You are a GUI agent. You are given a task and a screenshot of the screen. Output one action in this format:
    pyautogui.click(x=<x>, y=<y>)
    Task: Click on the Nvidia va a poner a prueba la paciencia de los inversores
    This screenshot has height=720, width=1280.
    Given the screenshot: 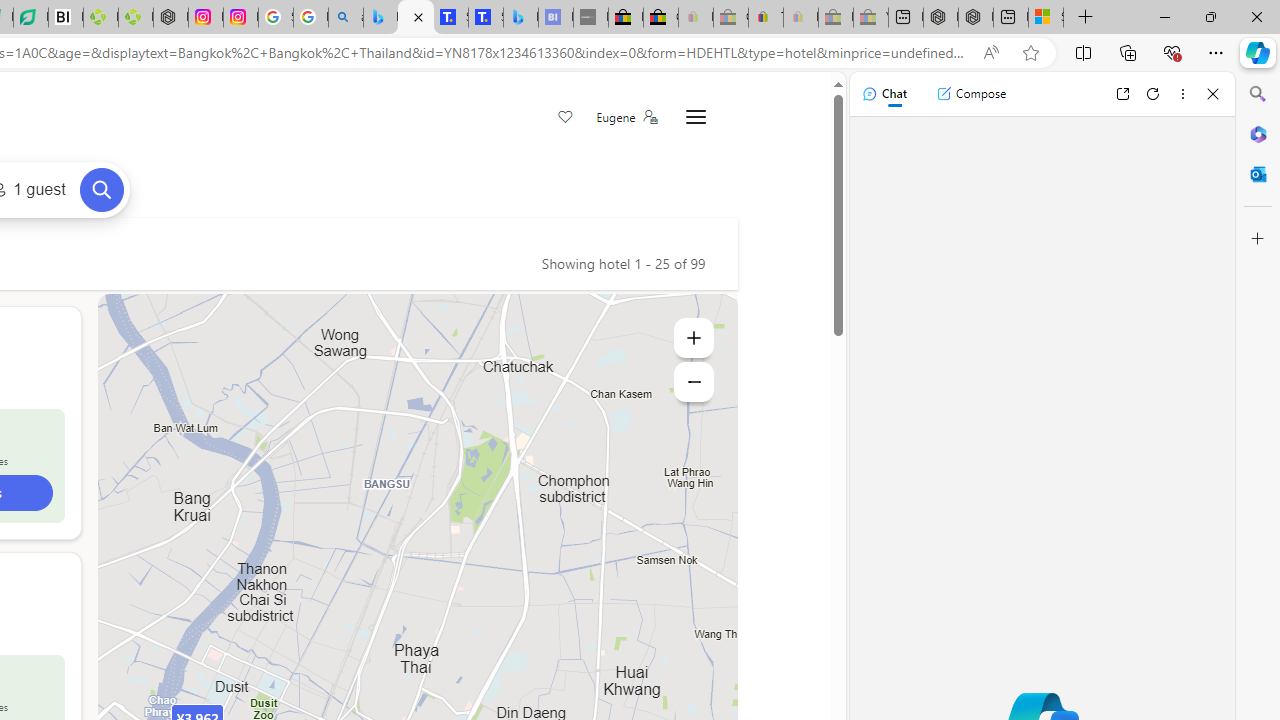 What is the action you would take?
    pyautogui.click(x=66, y=18)
    